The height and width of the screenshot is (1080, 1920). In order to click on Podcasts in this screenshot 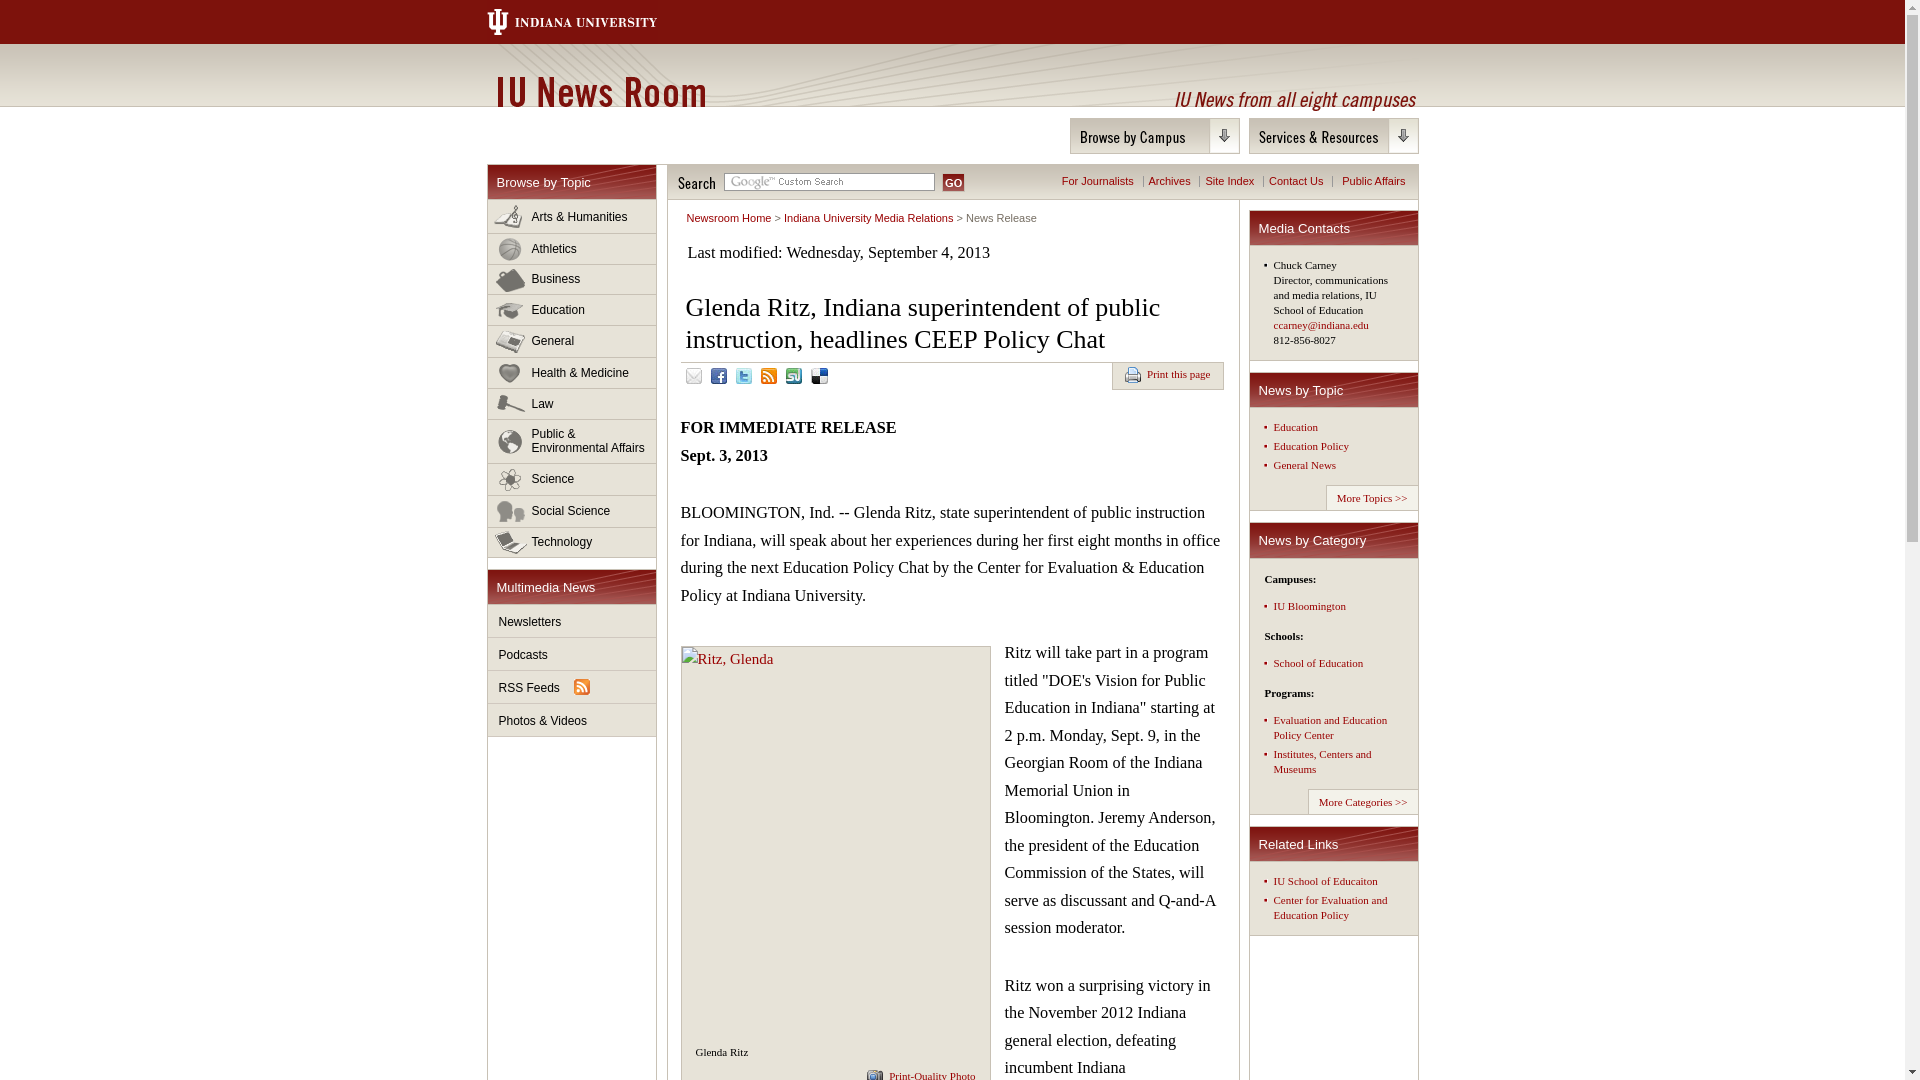, I will do `click(572, 654)`.